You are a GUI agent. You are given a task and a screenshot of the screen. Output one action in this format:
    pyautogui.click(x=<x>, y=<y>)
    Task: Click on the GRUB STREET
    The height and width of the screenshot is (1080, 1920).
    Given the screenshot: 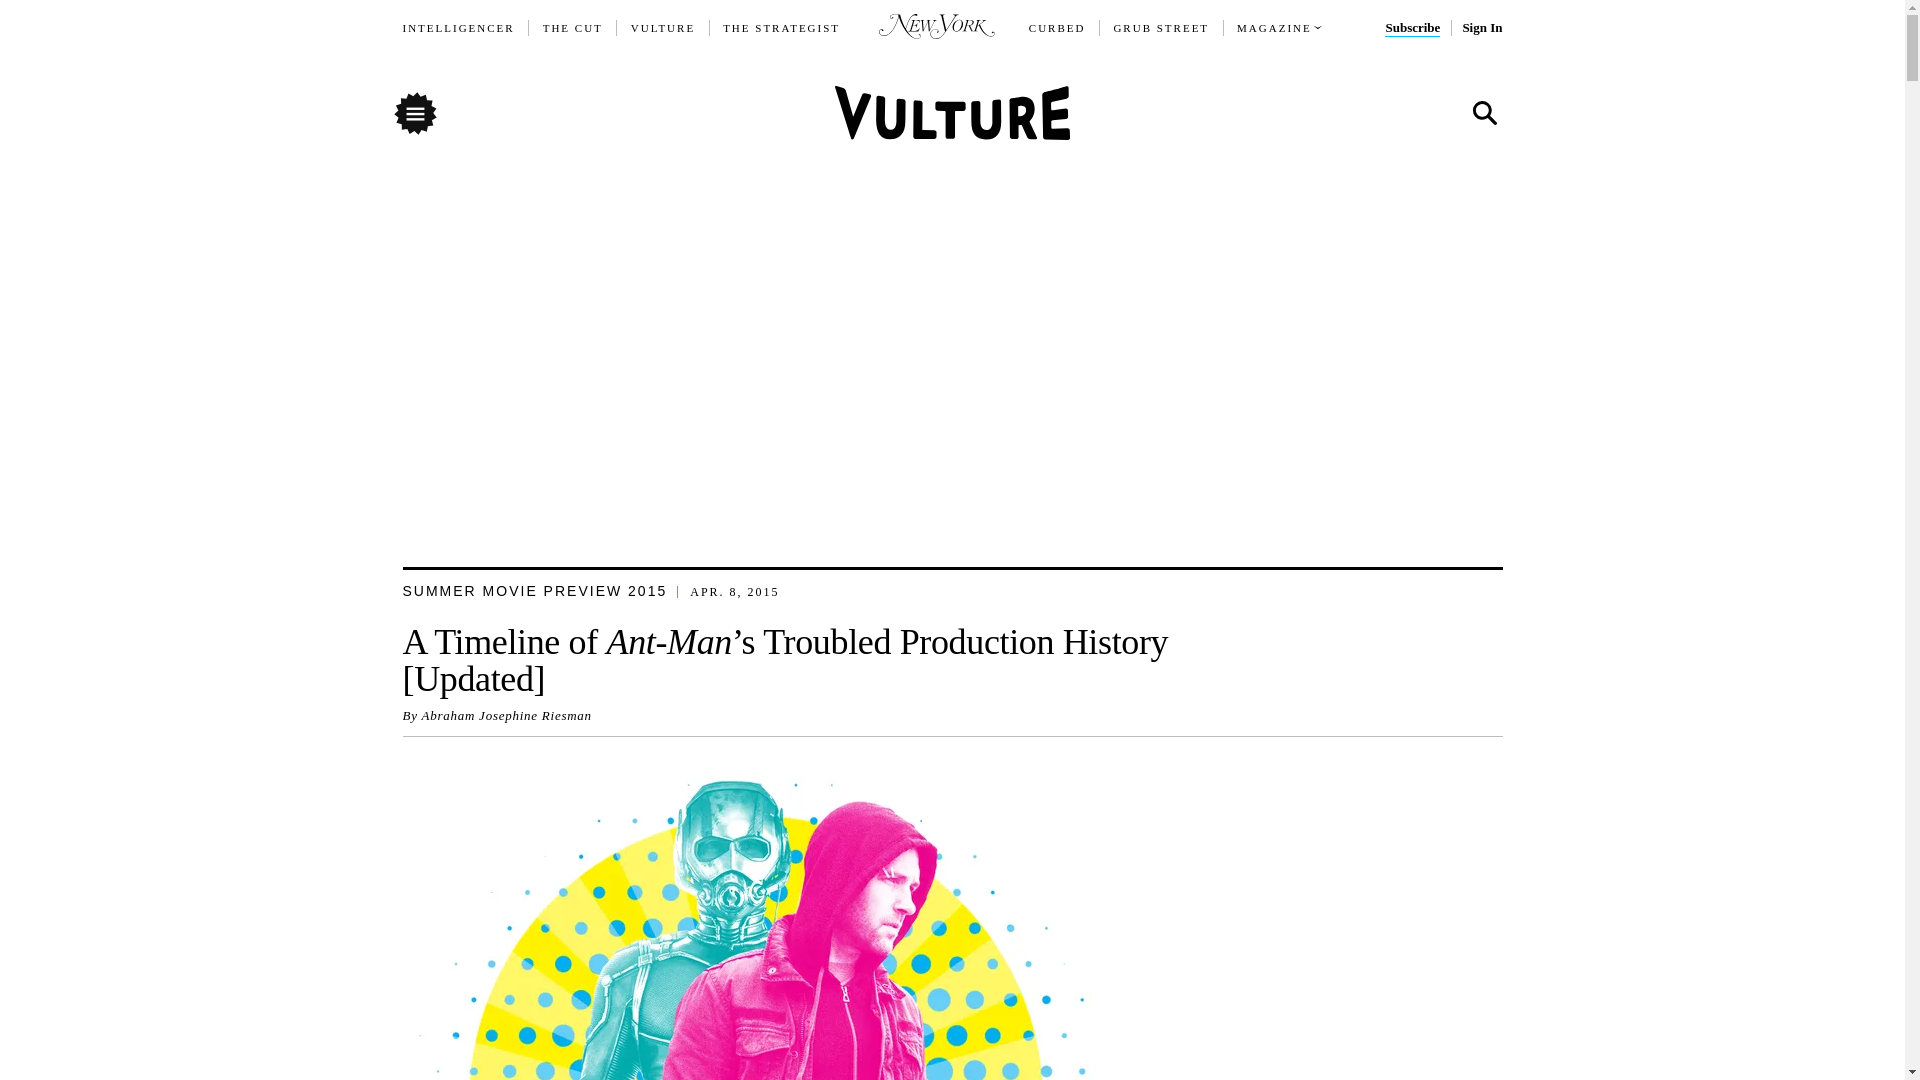 What is the action you would take?
    pyautogui.click(x=1161, y=28)
    